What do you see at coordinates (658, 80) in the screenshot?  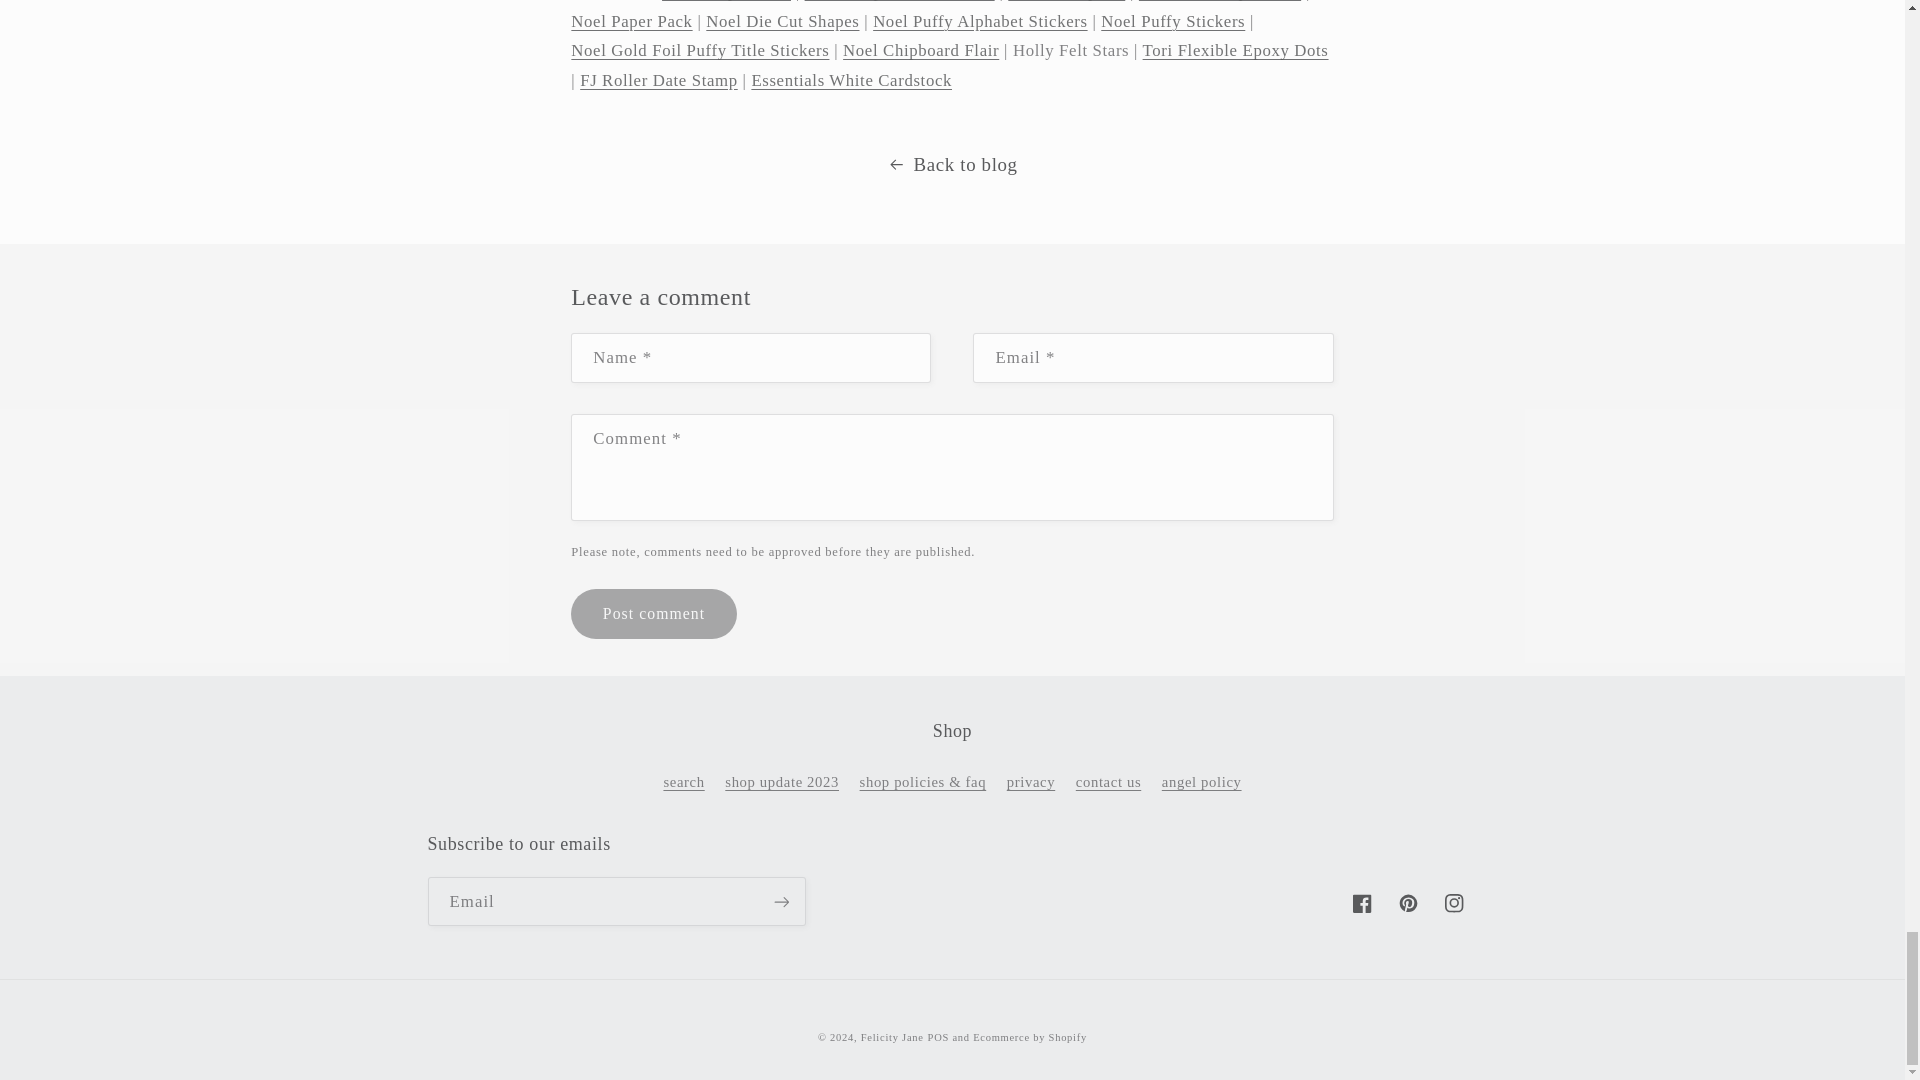 I see `FJ Roller Date Stamp` at bounding box center [658, 80].